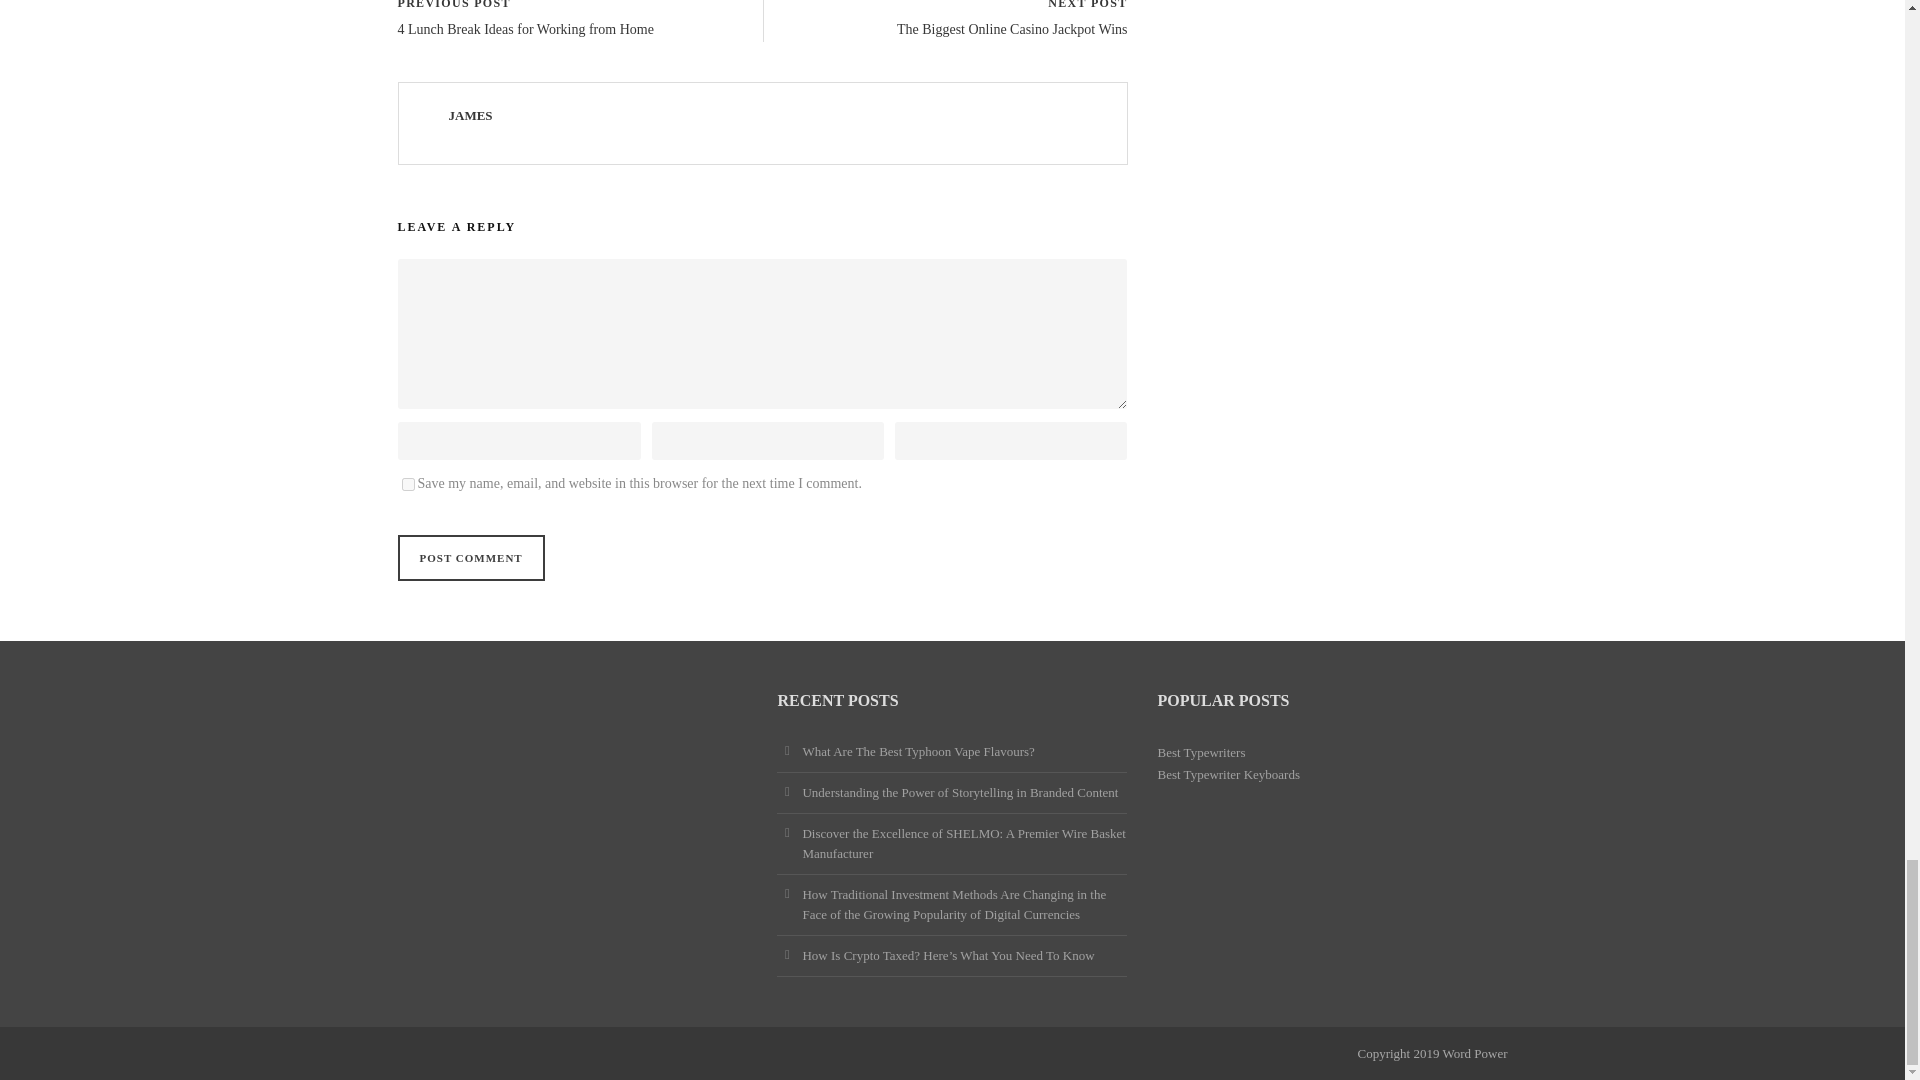 Image resolution: width=1920 pixels, height=1080 pixels. Describe the element at coordinates (408, 484) in the screenshot. I see `yes` at that location.